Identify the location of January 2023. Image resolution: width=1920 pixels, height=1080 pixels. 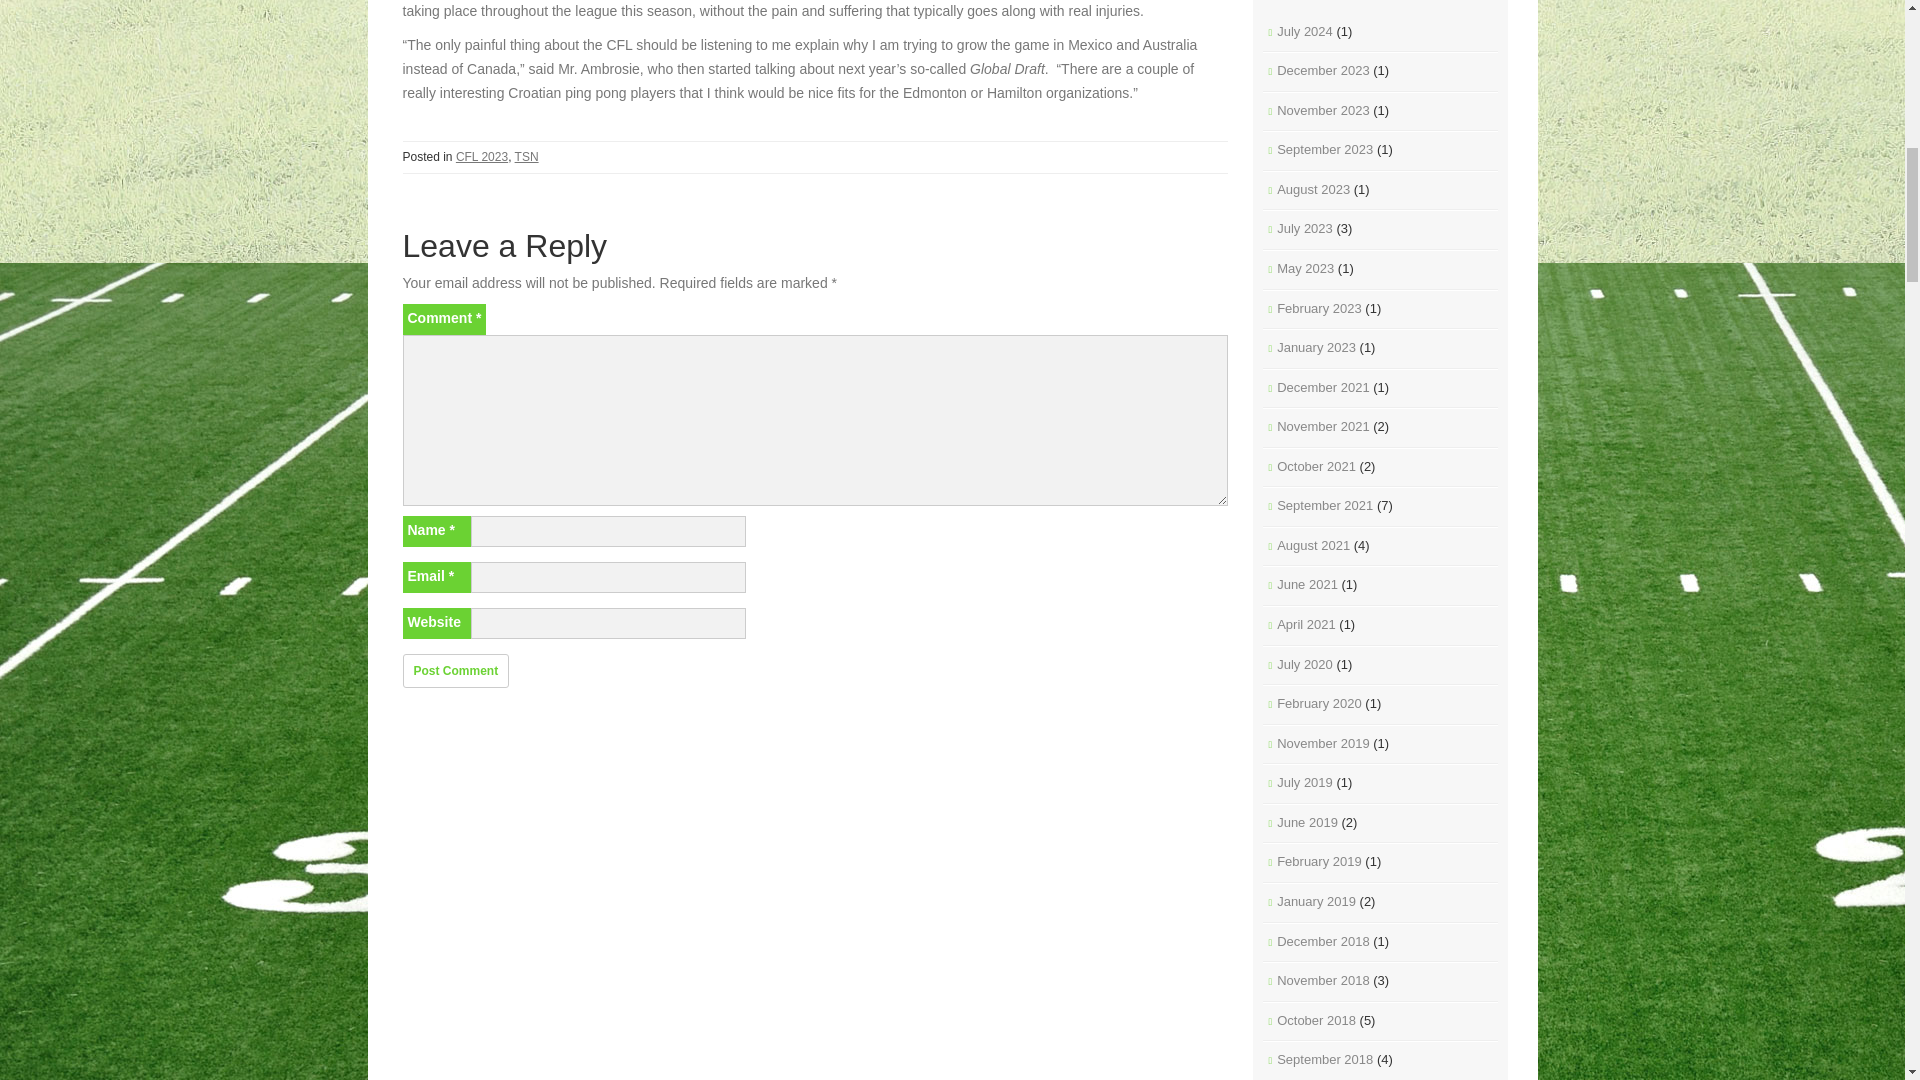
(1316, 348).